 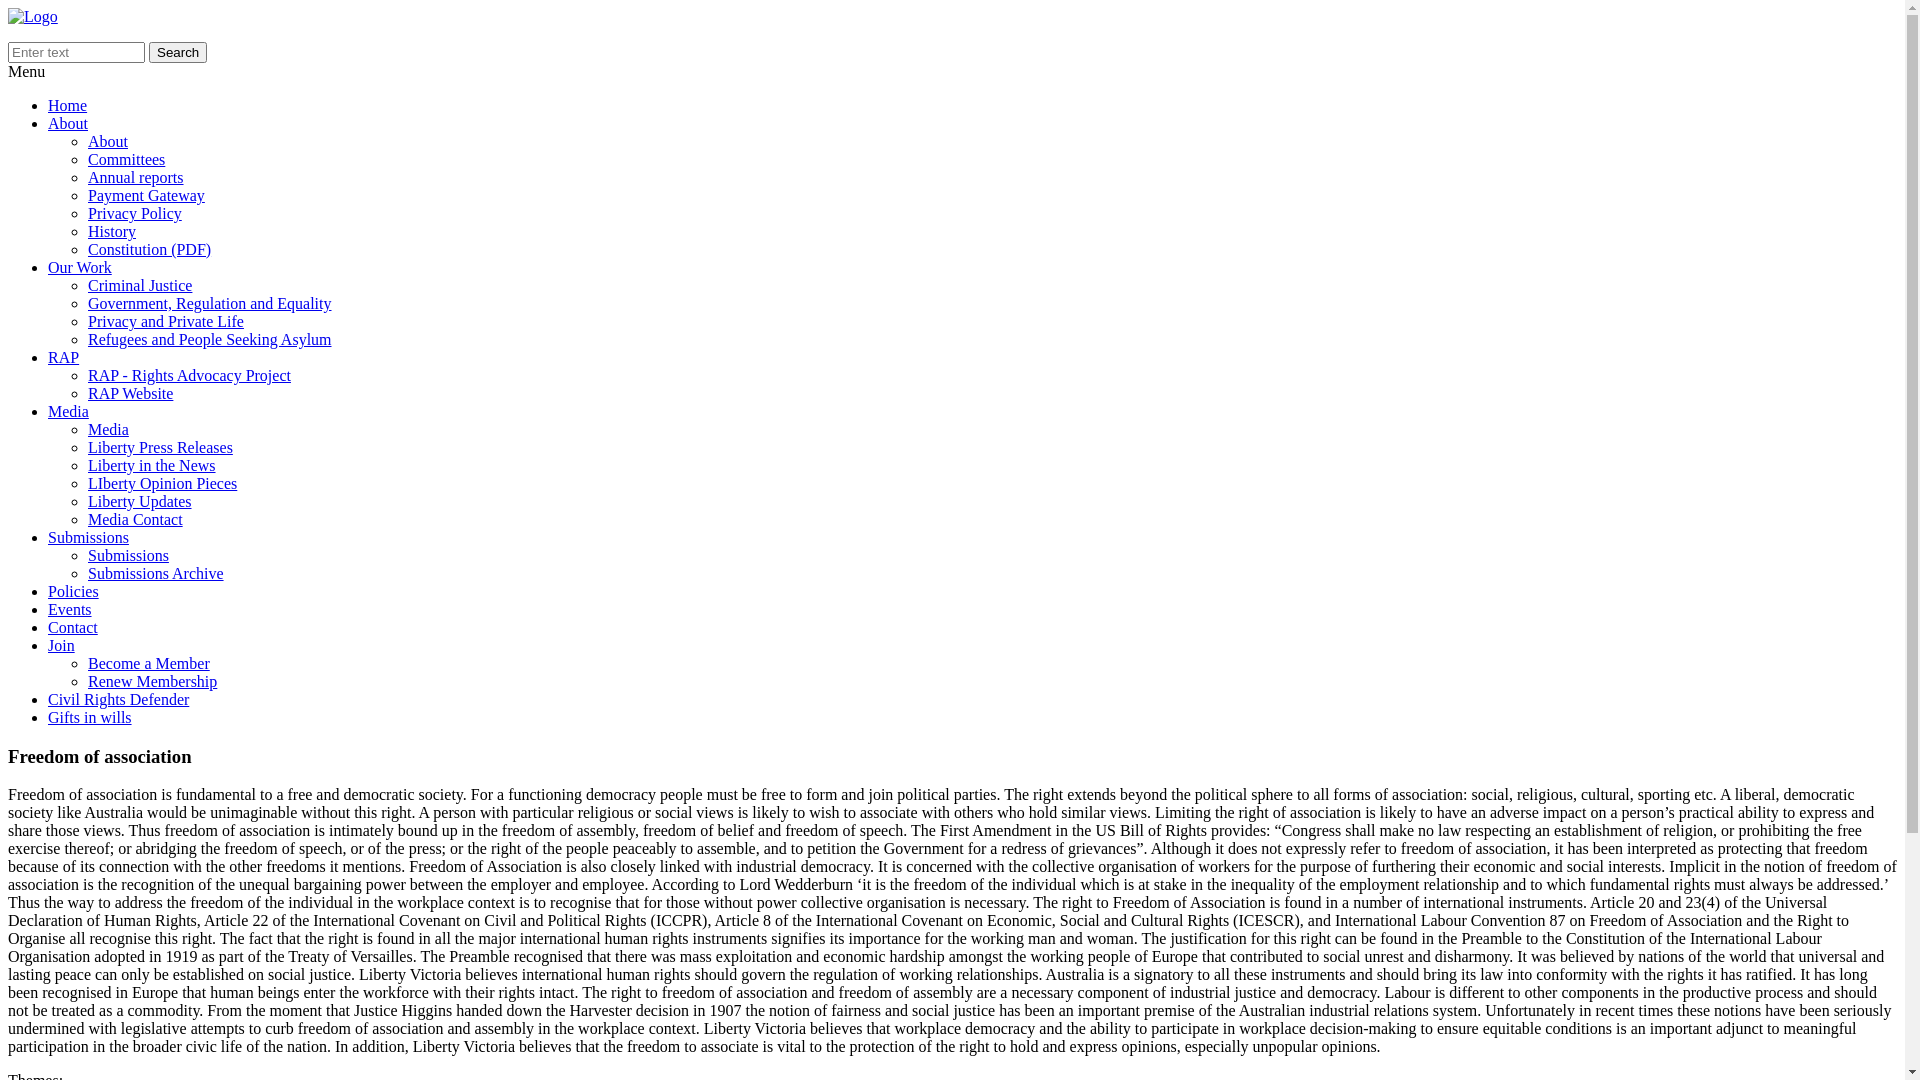 What do you see at coordinates (136, 178) in the screenshot?
I see `Annual reports` at bounding box center [136, 178].